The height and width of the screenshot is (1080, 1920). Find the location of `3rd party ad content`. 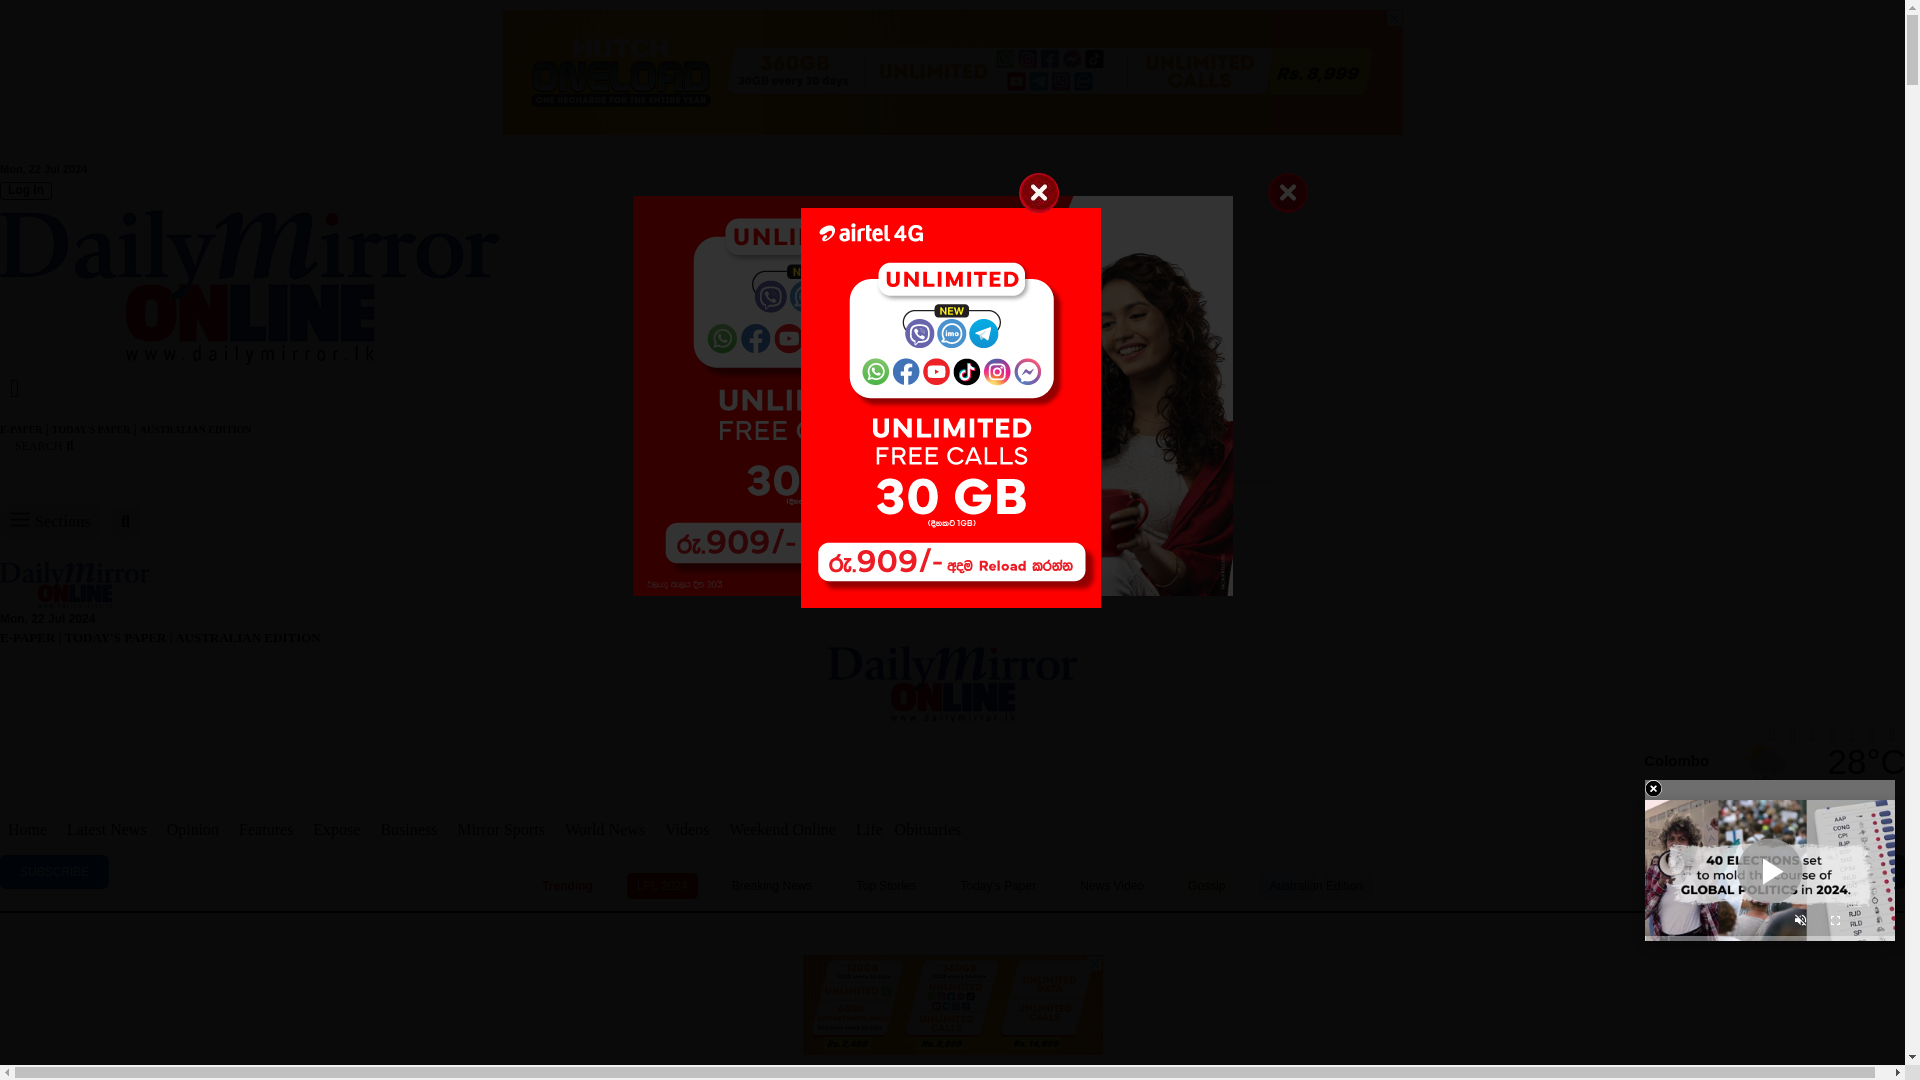

3rd party ad content is located at coordinates (951, 1069).